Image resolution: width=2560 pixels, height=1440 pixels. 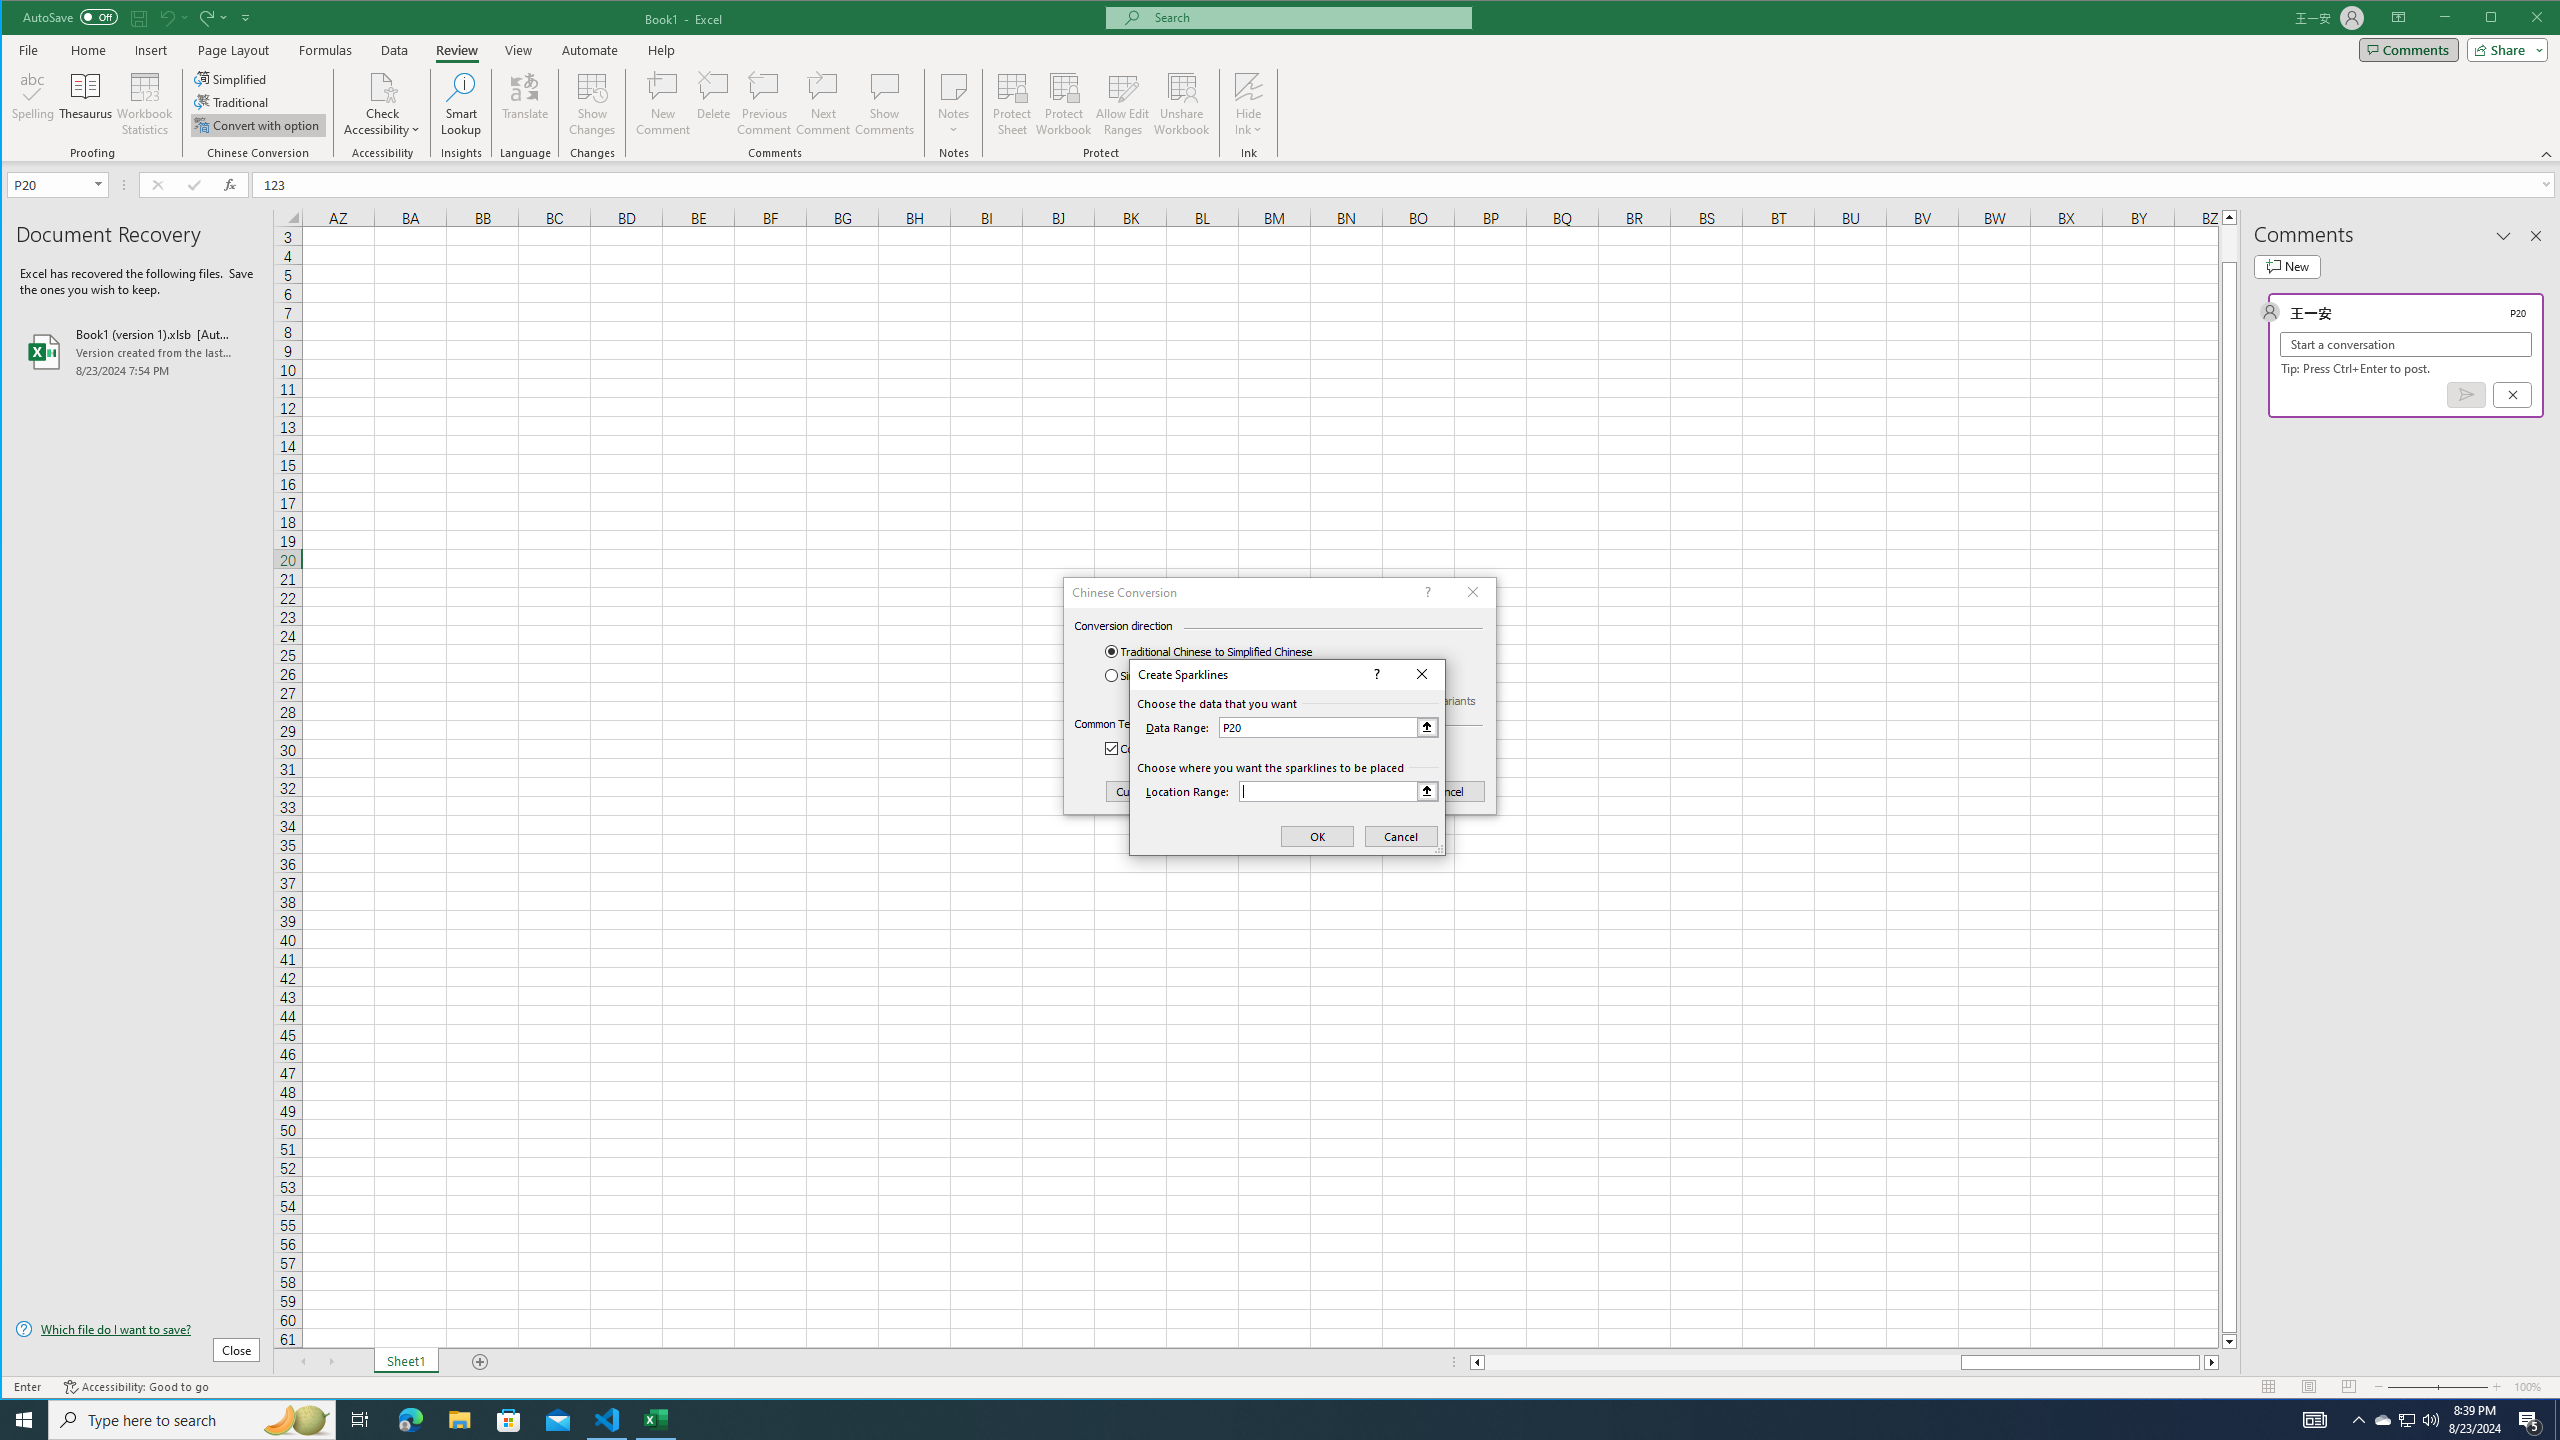 I want to click on Task View, so click(x=460, y=104).